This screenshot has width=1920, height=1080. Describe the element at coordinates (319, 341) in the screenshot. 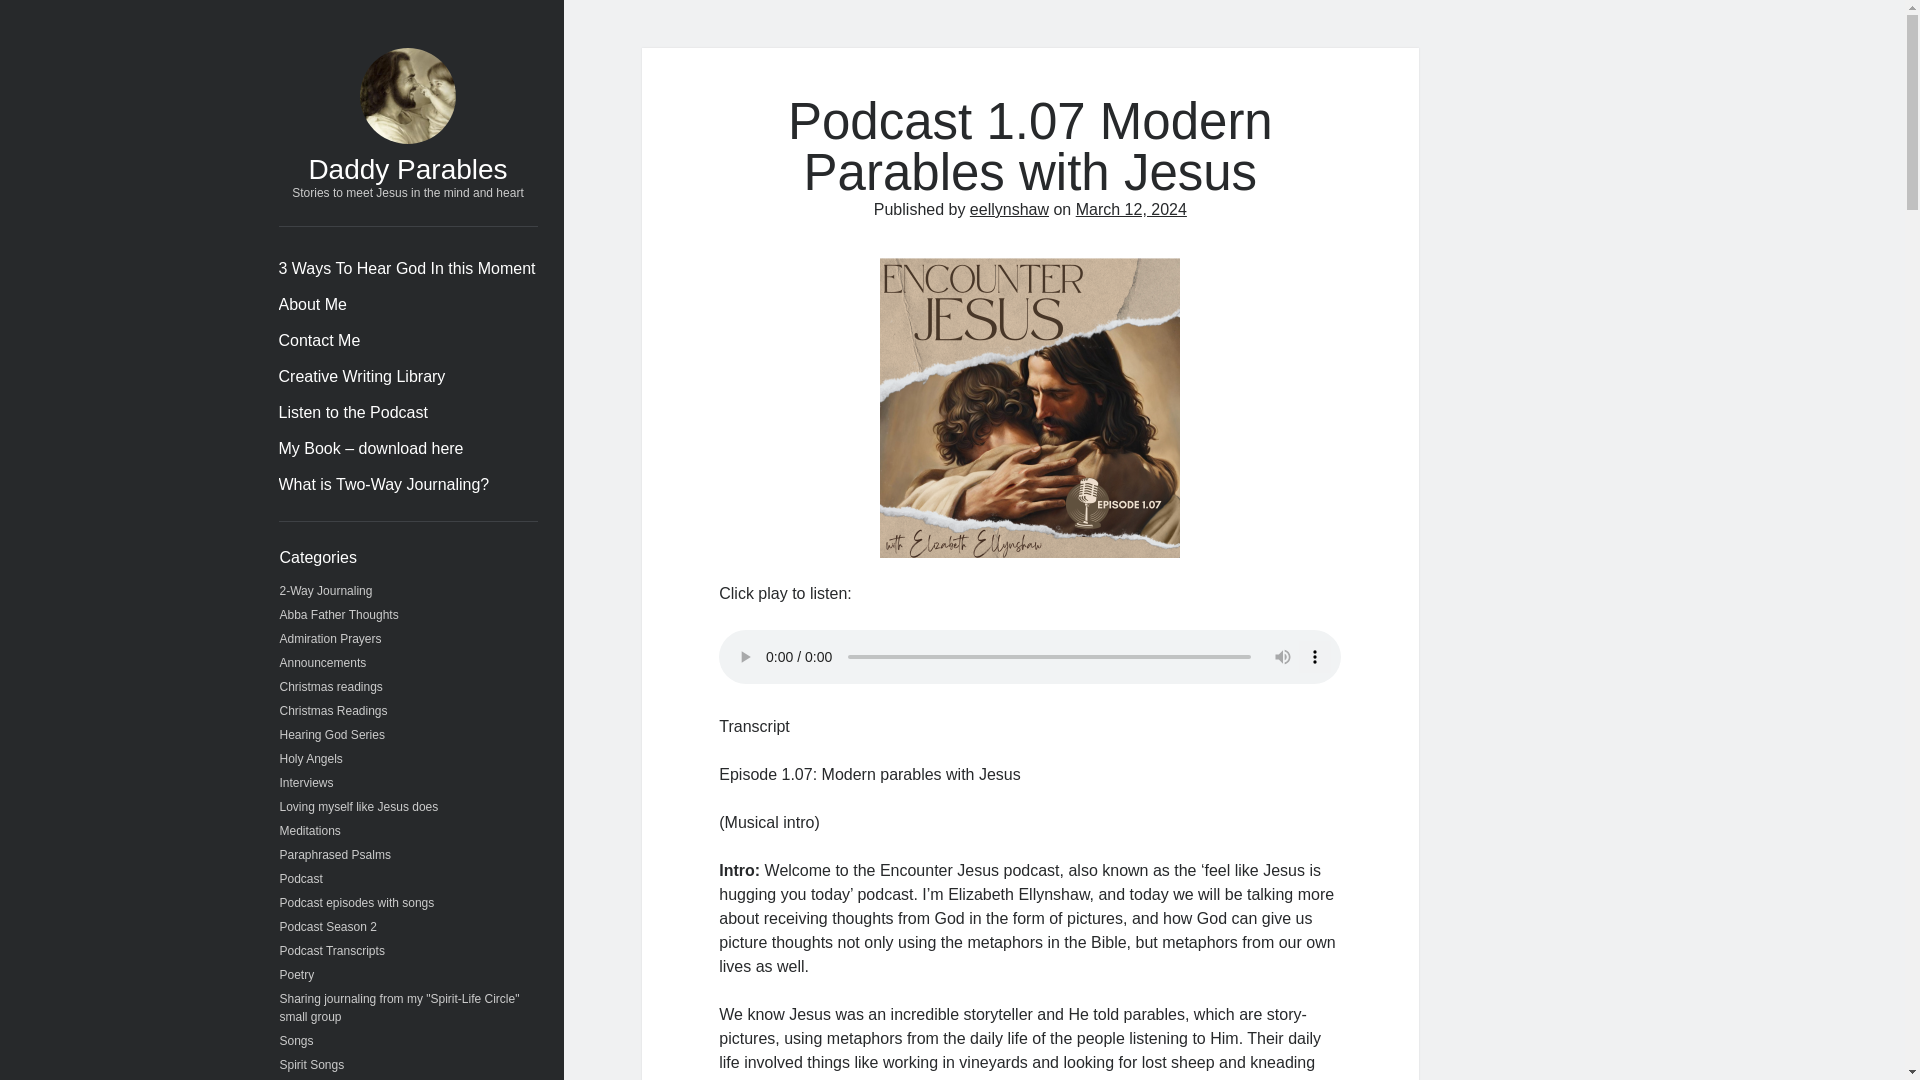

I see `Contact Me` at that location.